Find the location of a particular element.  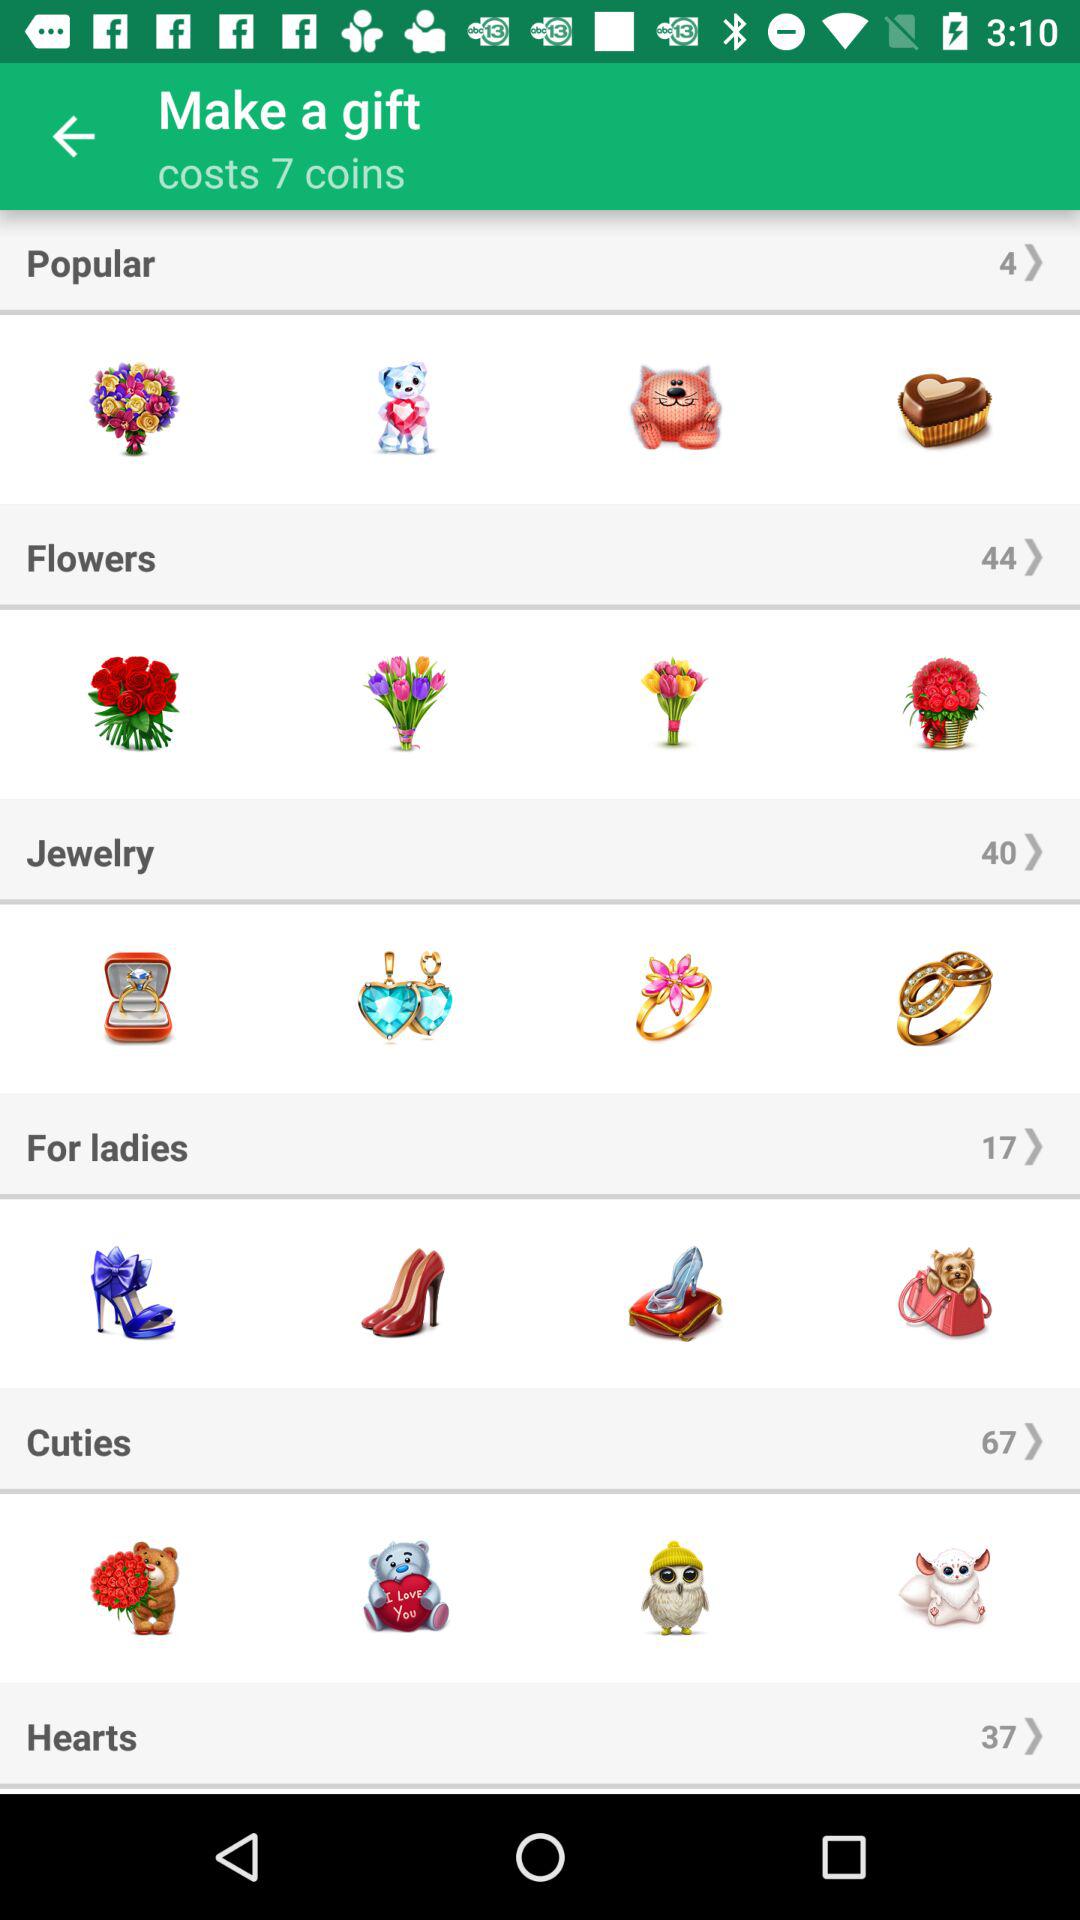

select this gift button is located at coordinates (405, 704).